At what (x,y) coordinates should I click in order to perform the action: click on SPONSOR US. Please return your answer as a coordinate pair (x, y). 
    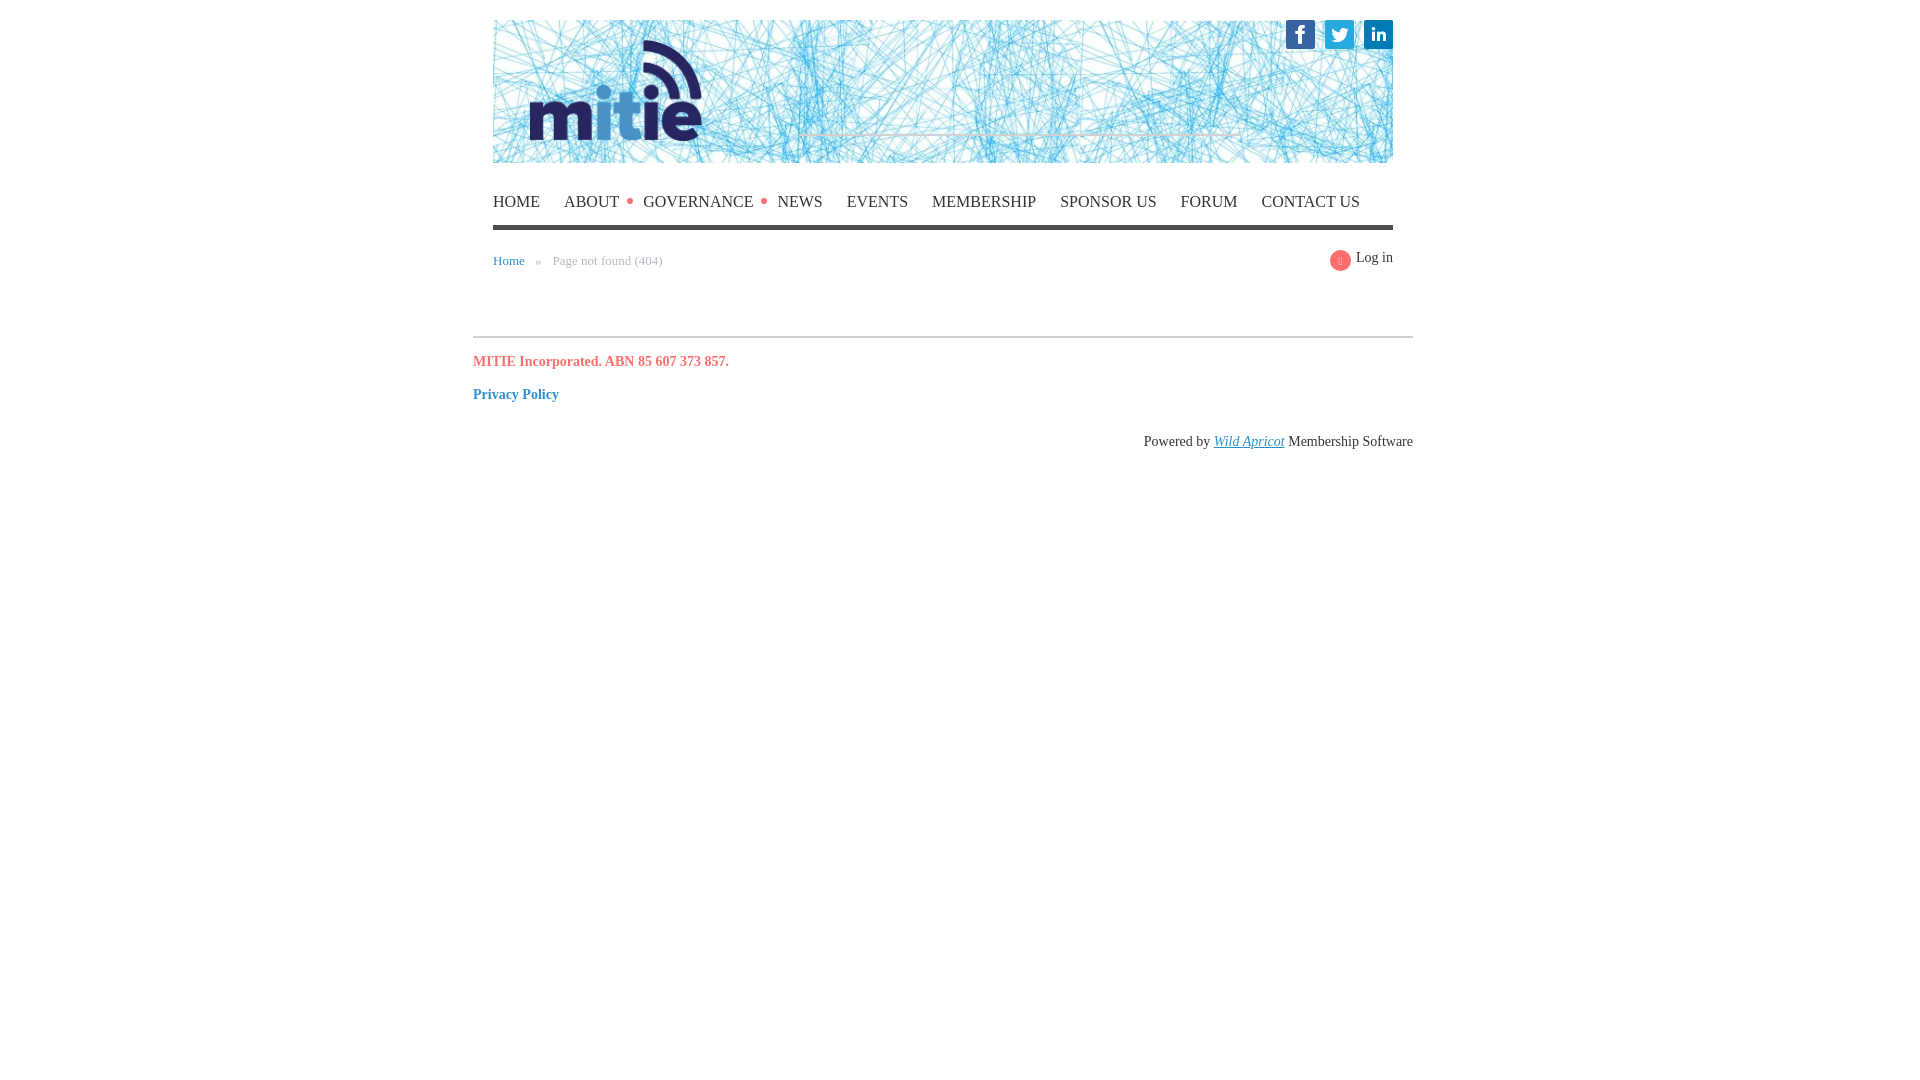
    Looking at the image, I should click on (1120, 206).